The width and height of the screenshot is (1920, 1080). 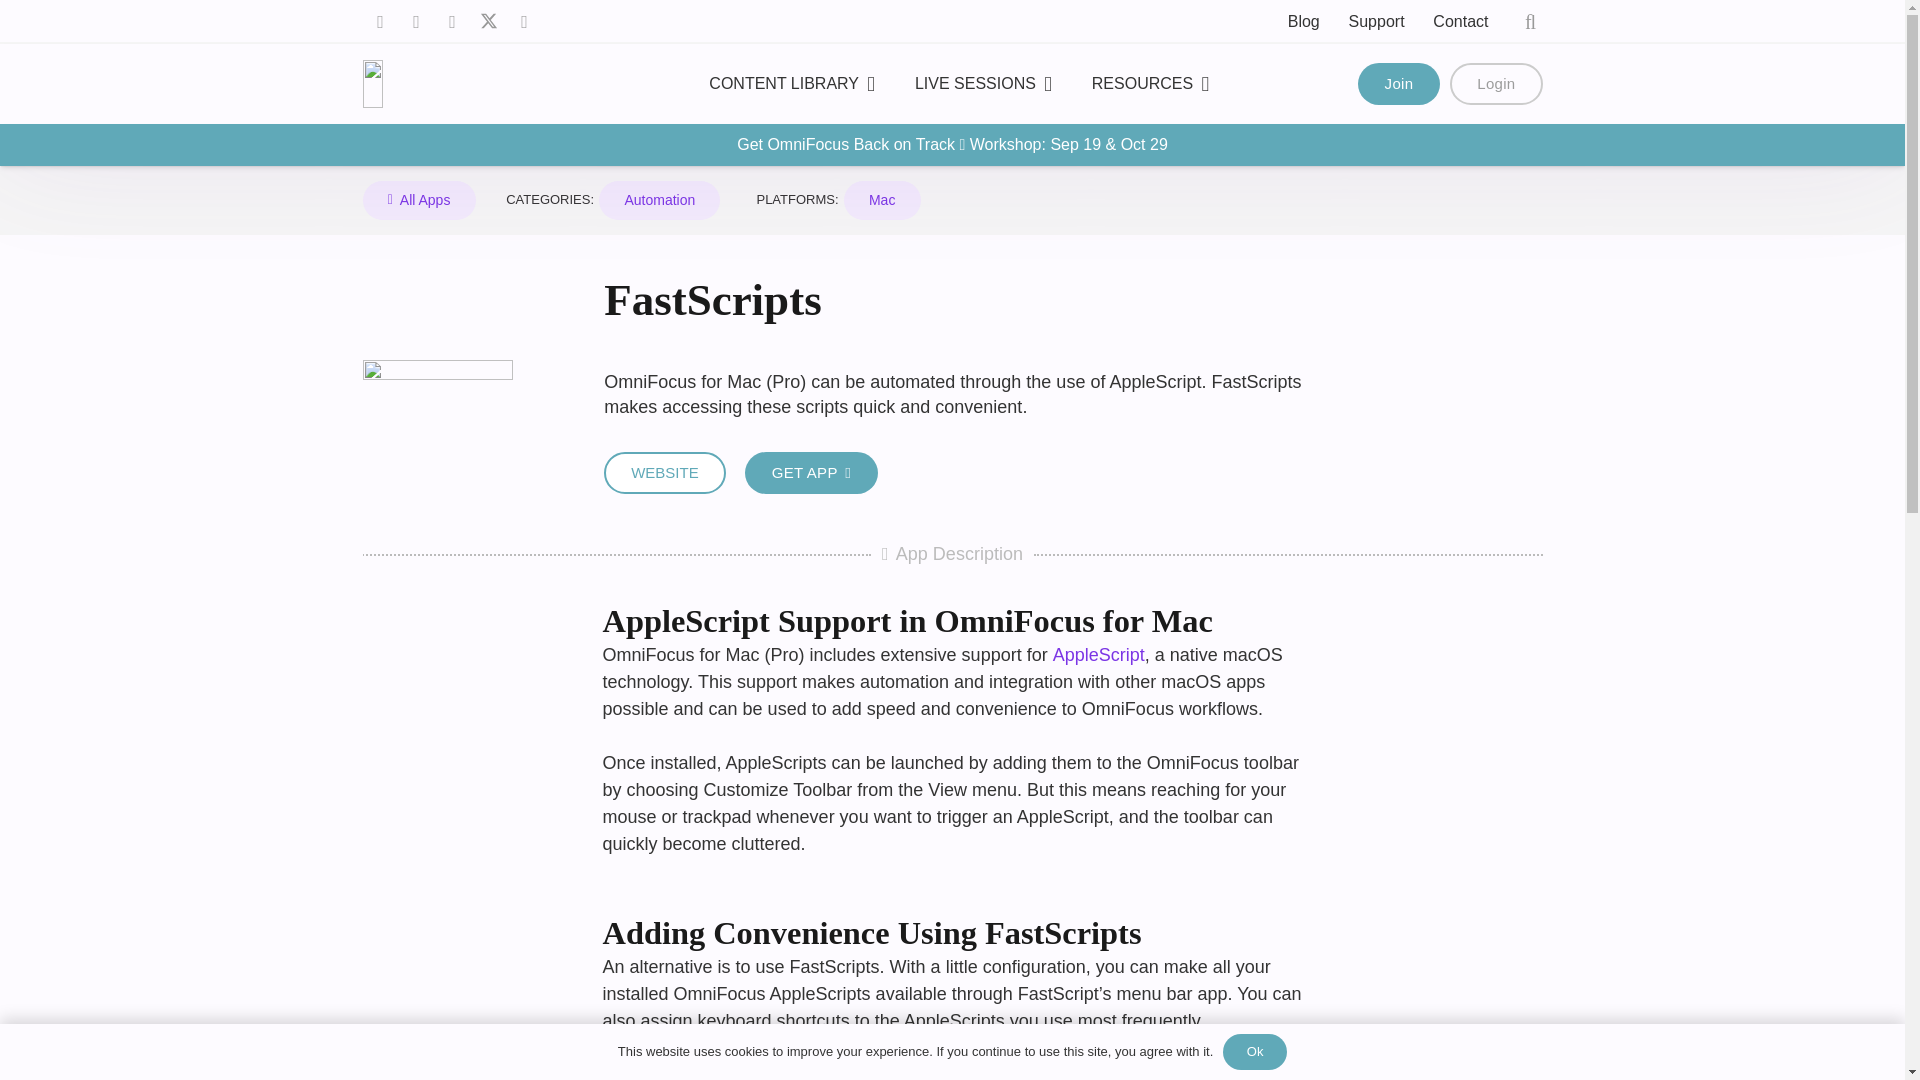 I want to click on LIVE SESSIONS, so click(x=982, y=84).